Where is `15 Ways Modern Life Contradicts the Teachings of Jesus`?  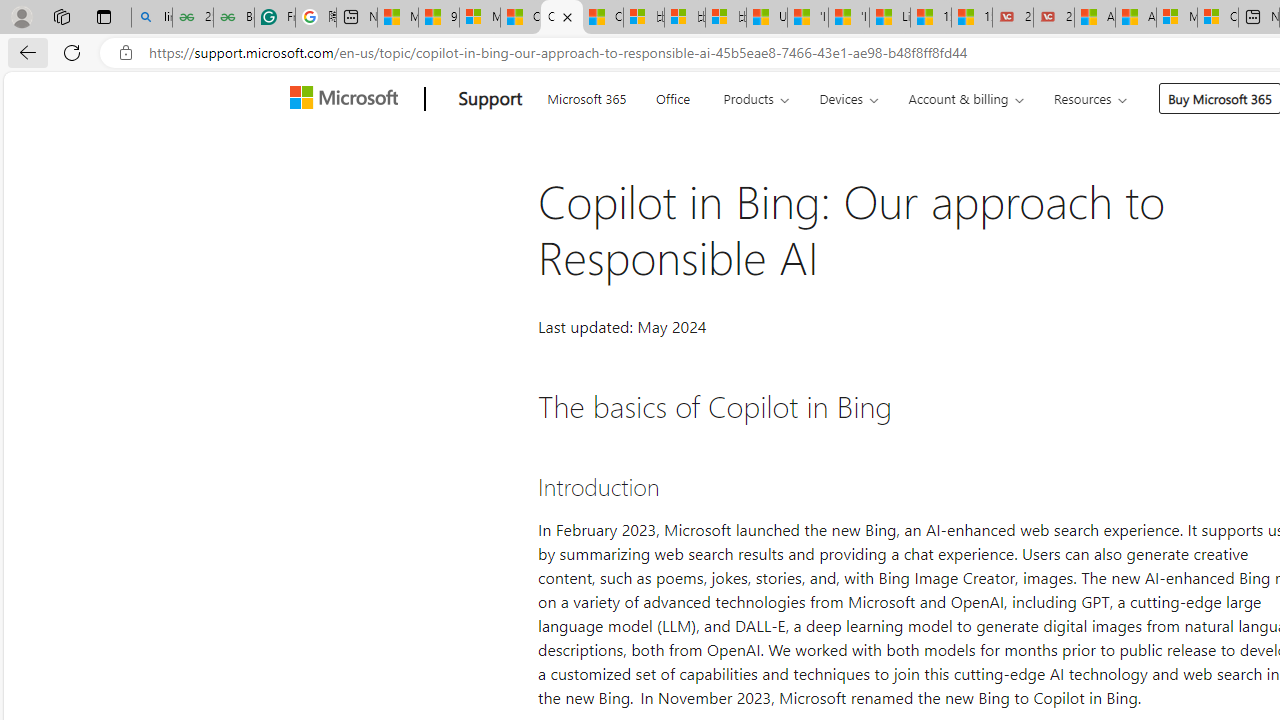
15 Ways Modern Life Contradicts the Teachings of Jesus is located at coordinates (972, 18).